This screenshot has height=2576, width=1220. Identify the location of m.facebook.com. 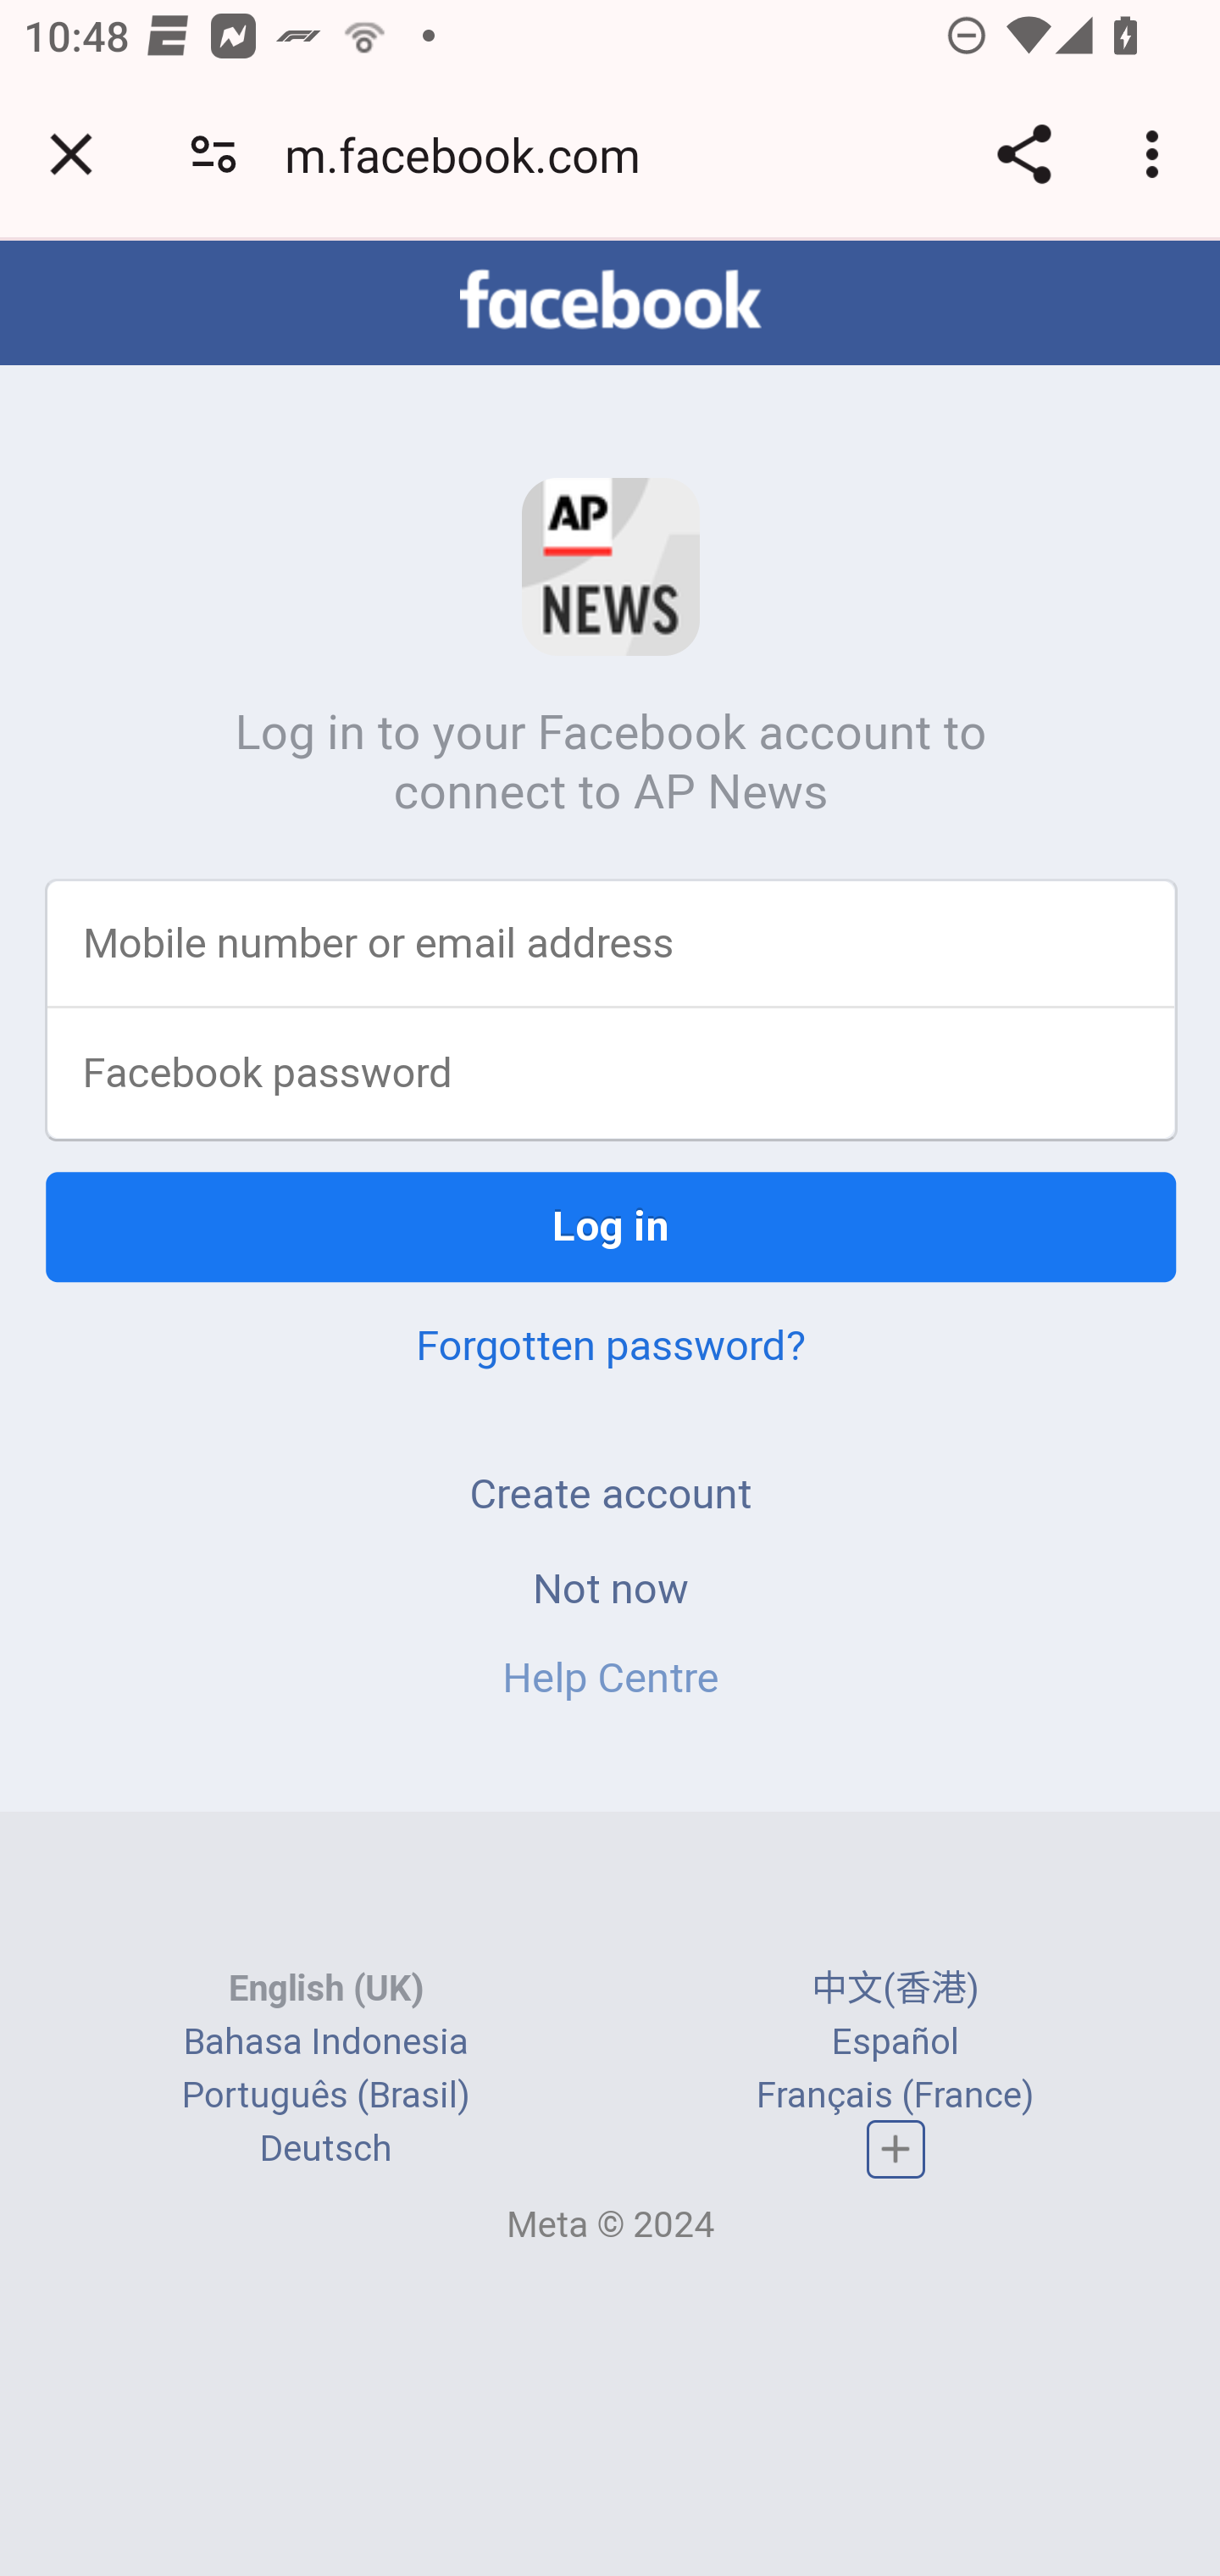
(474, 154).